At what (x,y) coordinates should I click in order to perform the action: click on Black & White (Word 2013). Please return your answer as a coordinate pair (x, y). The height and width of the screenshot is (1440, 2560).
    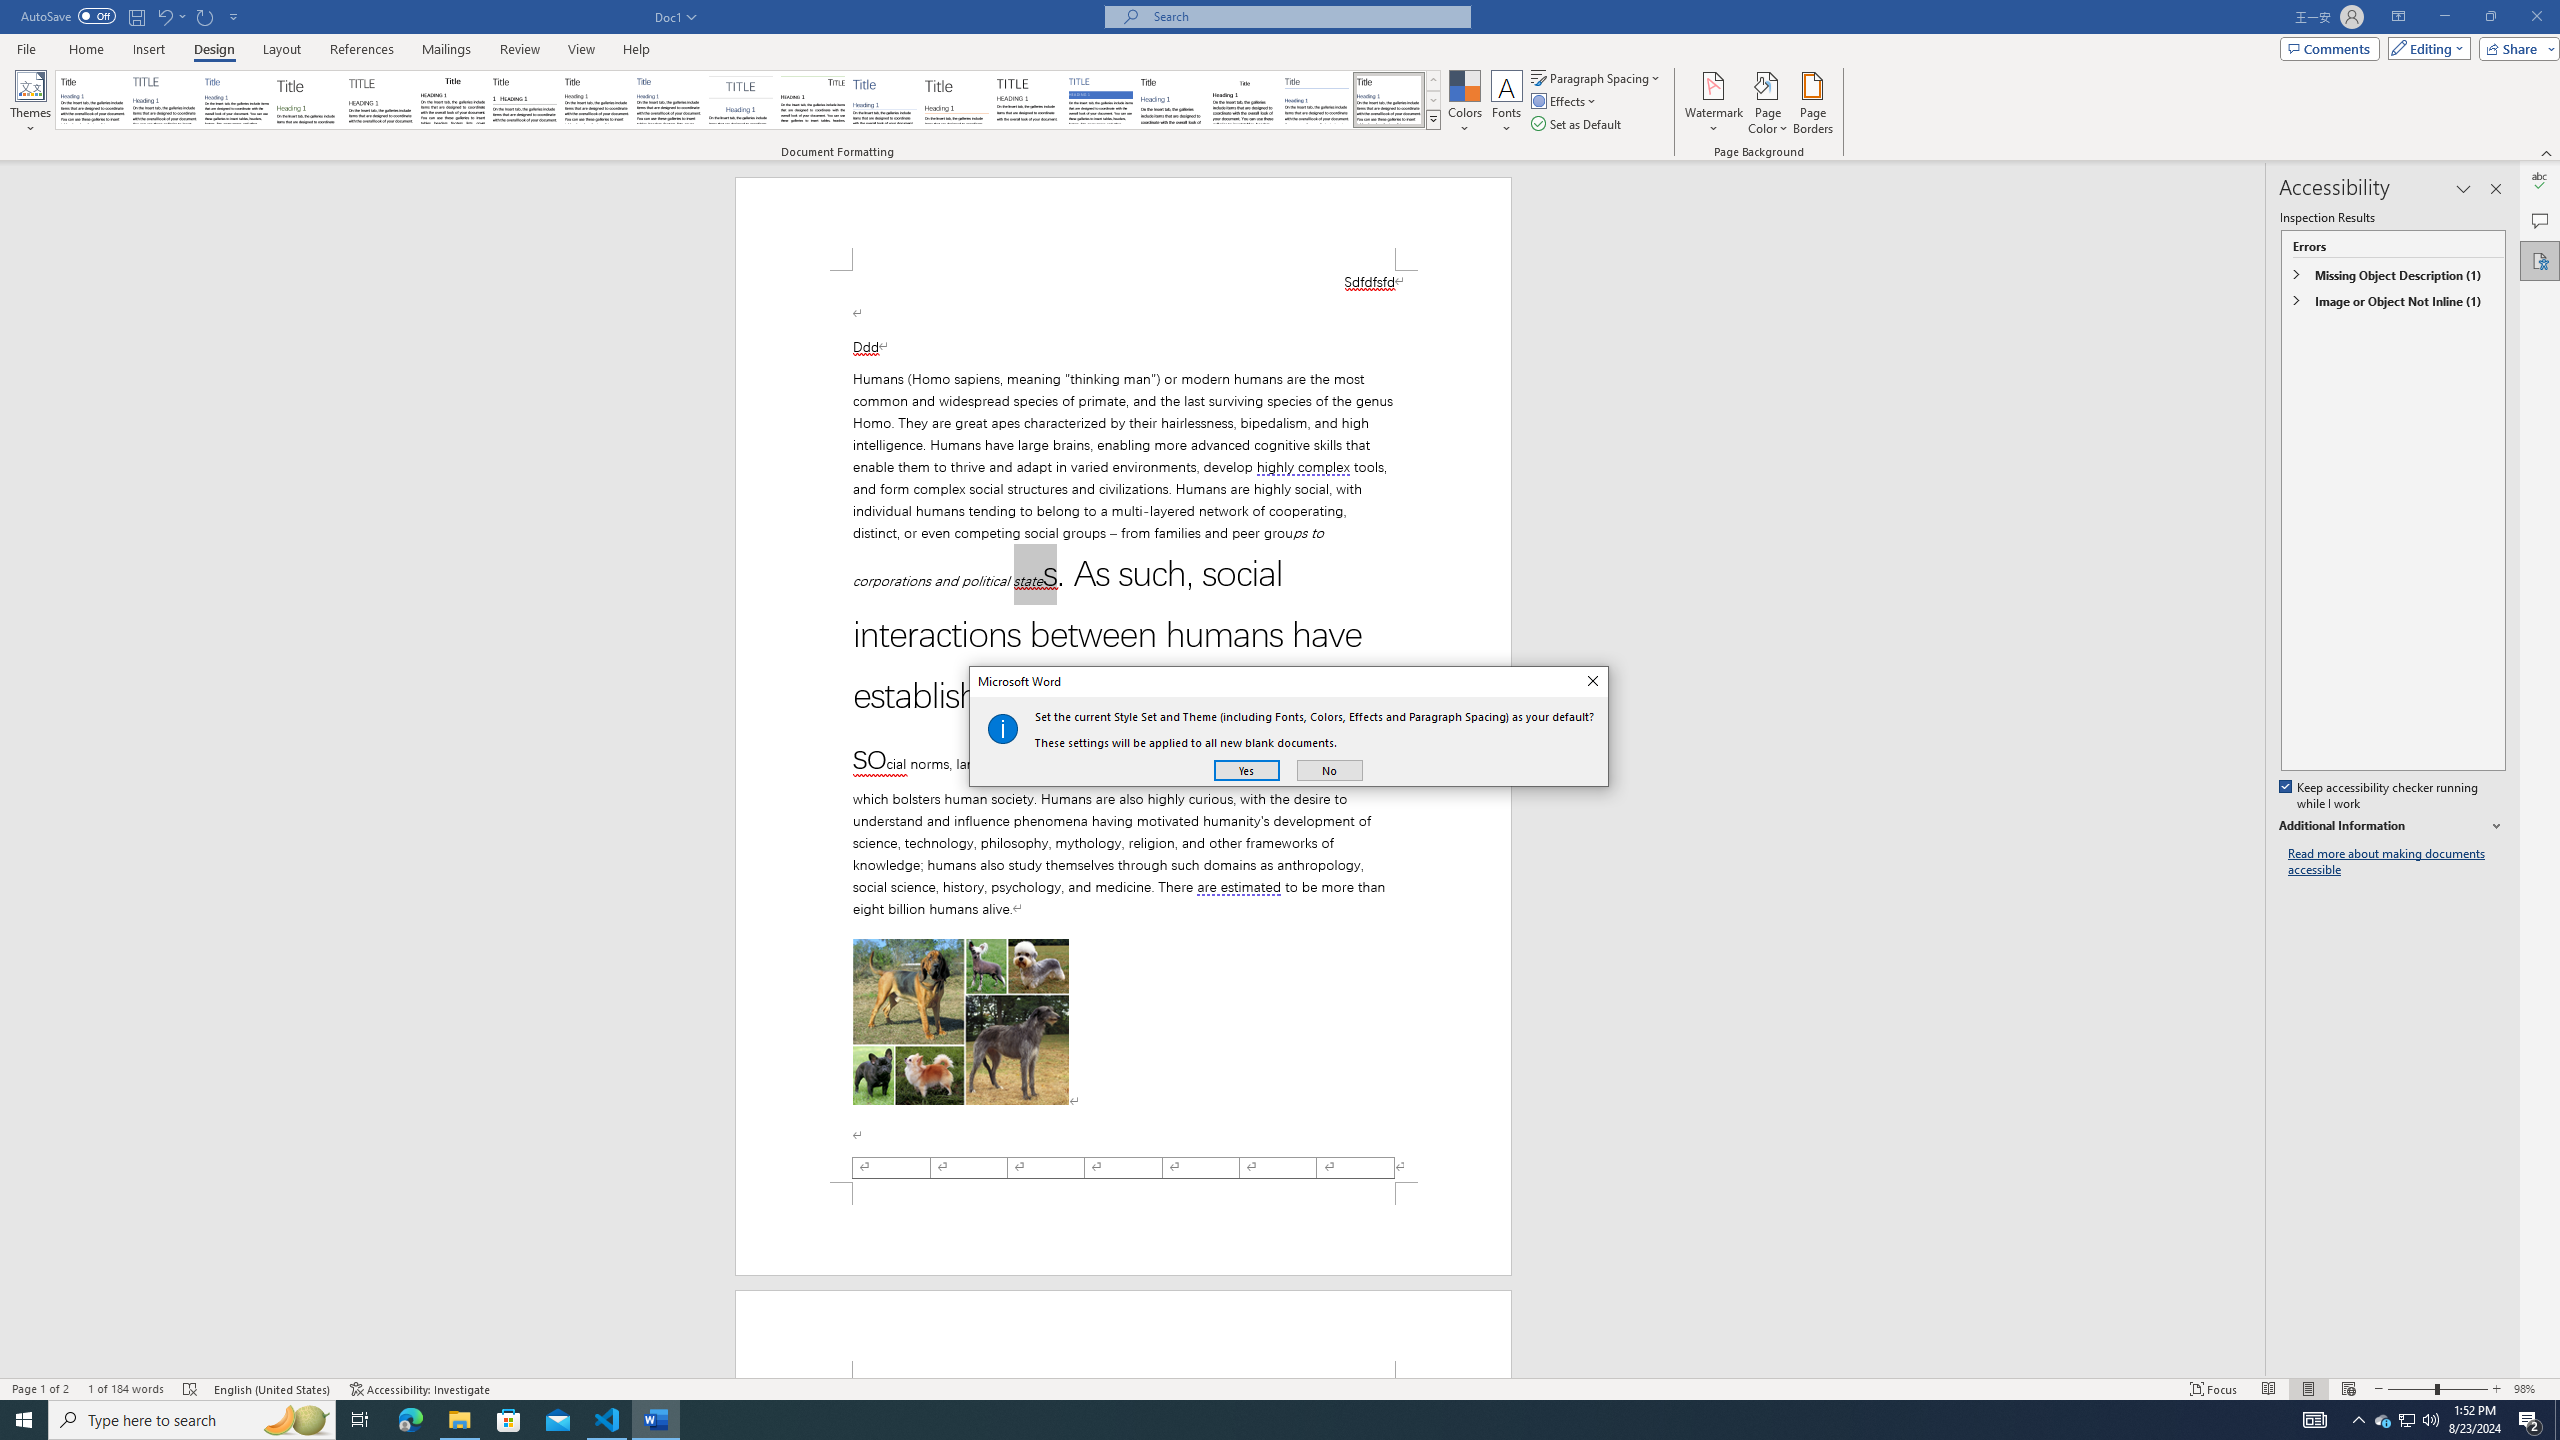
    Looking at the image, I should click on (1244, 100).